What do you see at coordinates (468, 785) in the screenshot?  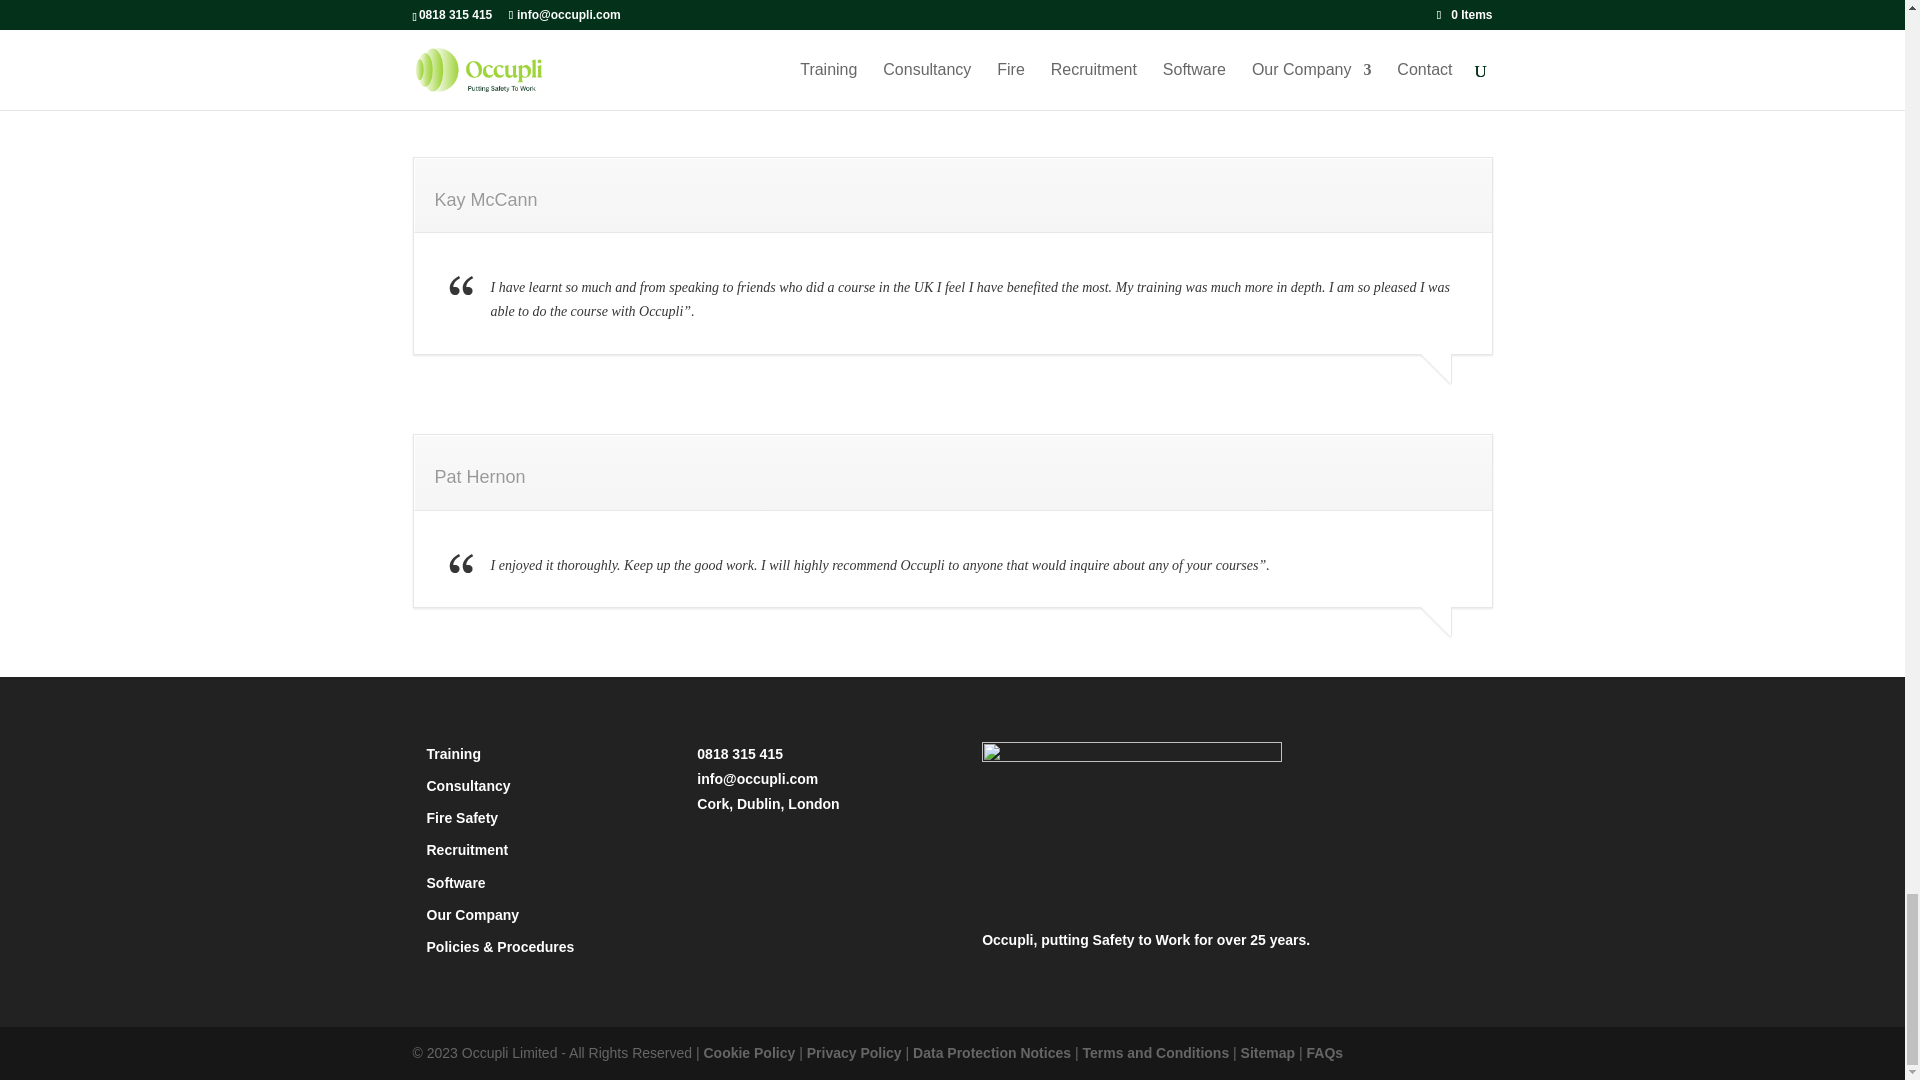 I see `Consultancy` at bounding box center [468, 785].